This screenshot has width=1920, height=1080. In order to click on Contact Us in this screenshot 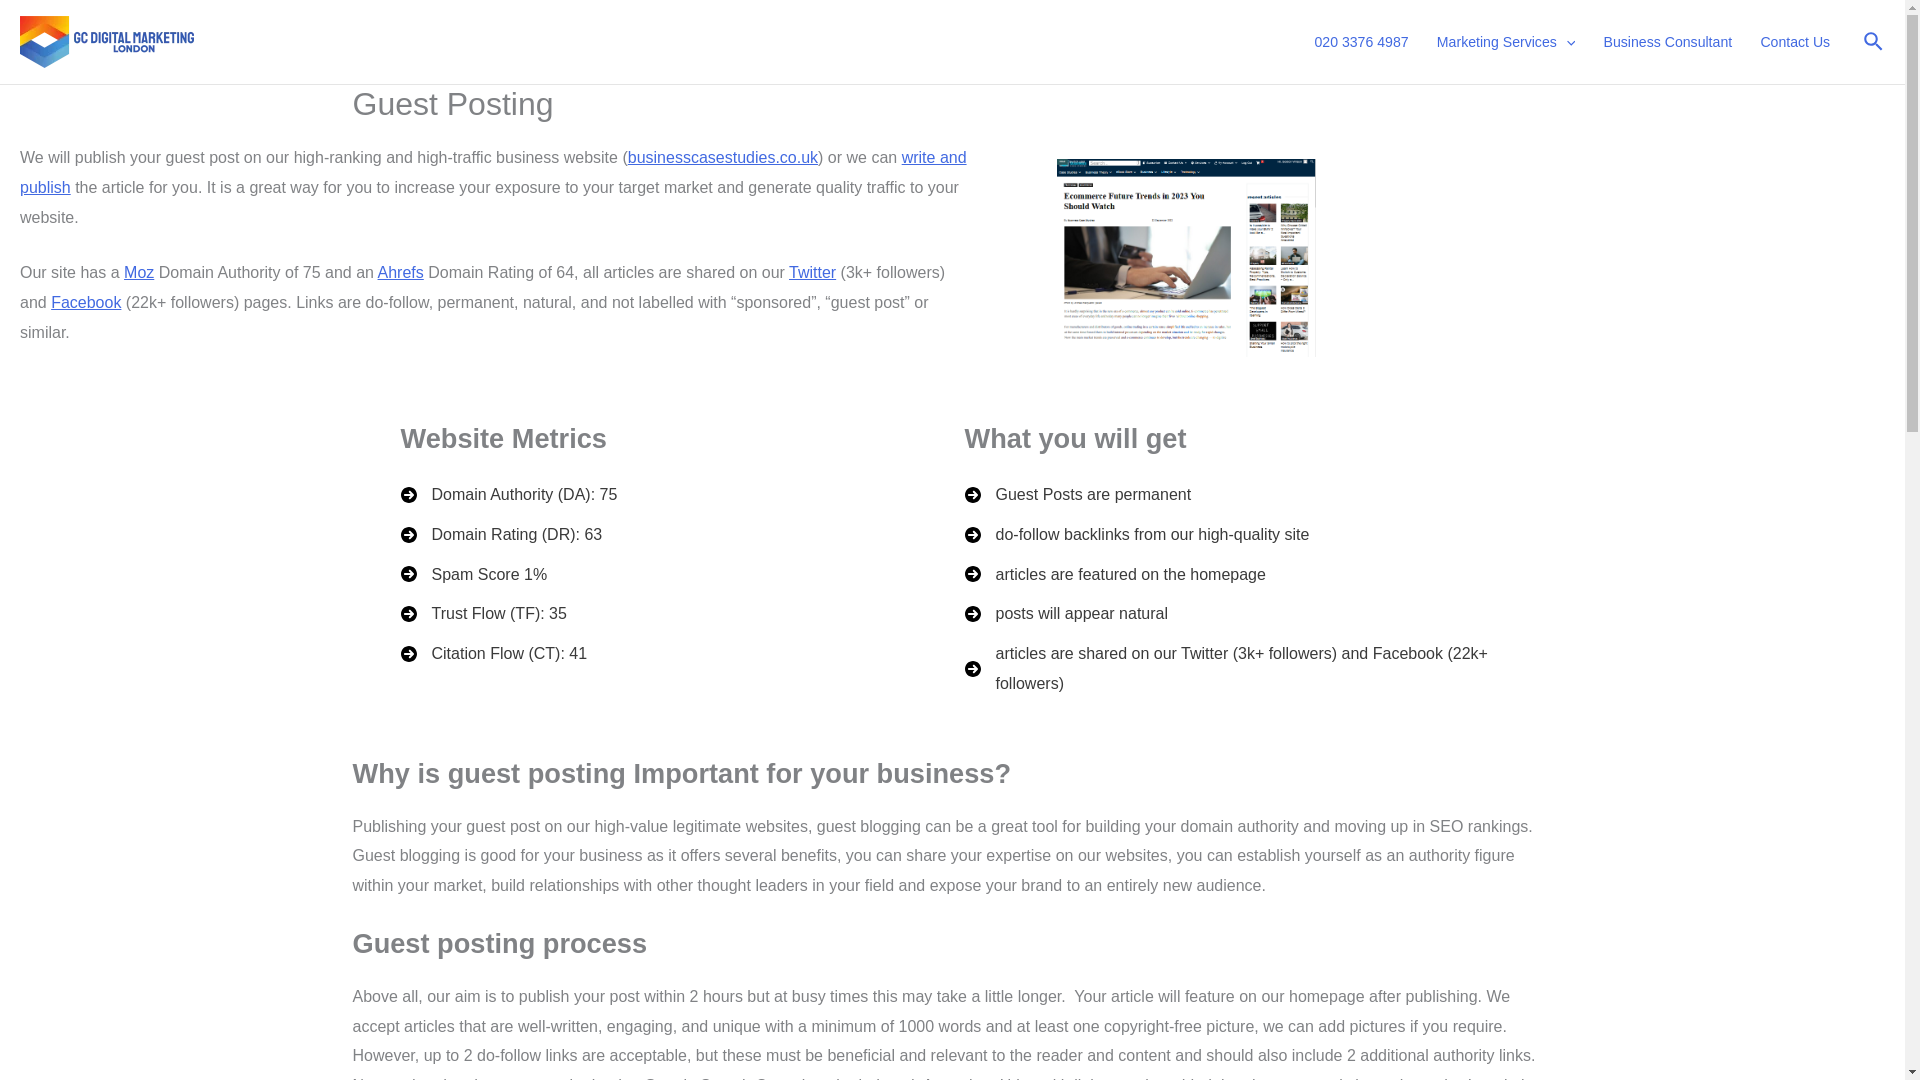, I will do `click(1794, 42)`.